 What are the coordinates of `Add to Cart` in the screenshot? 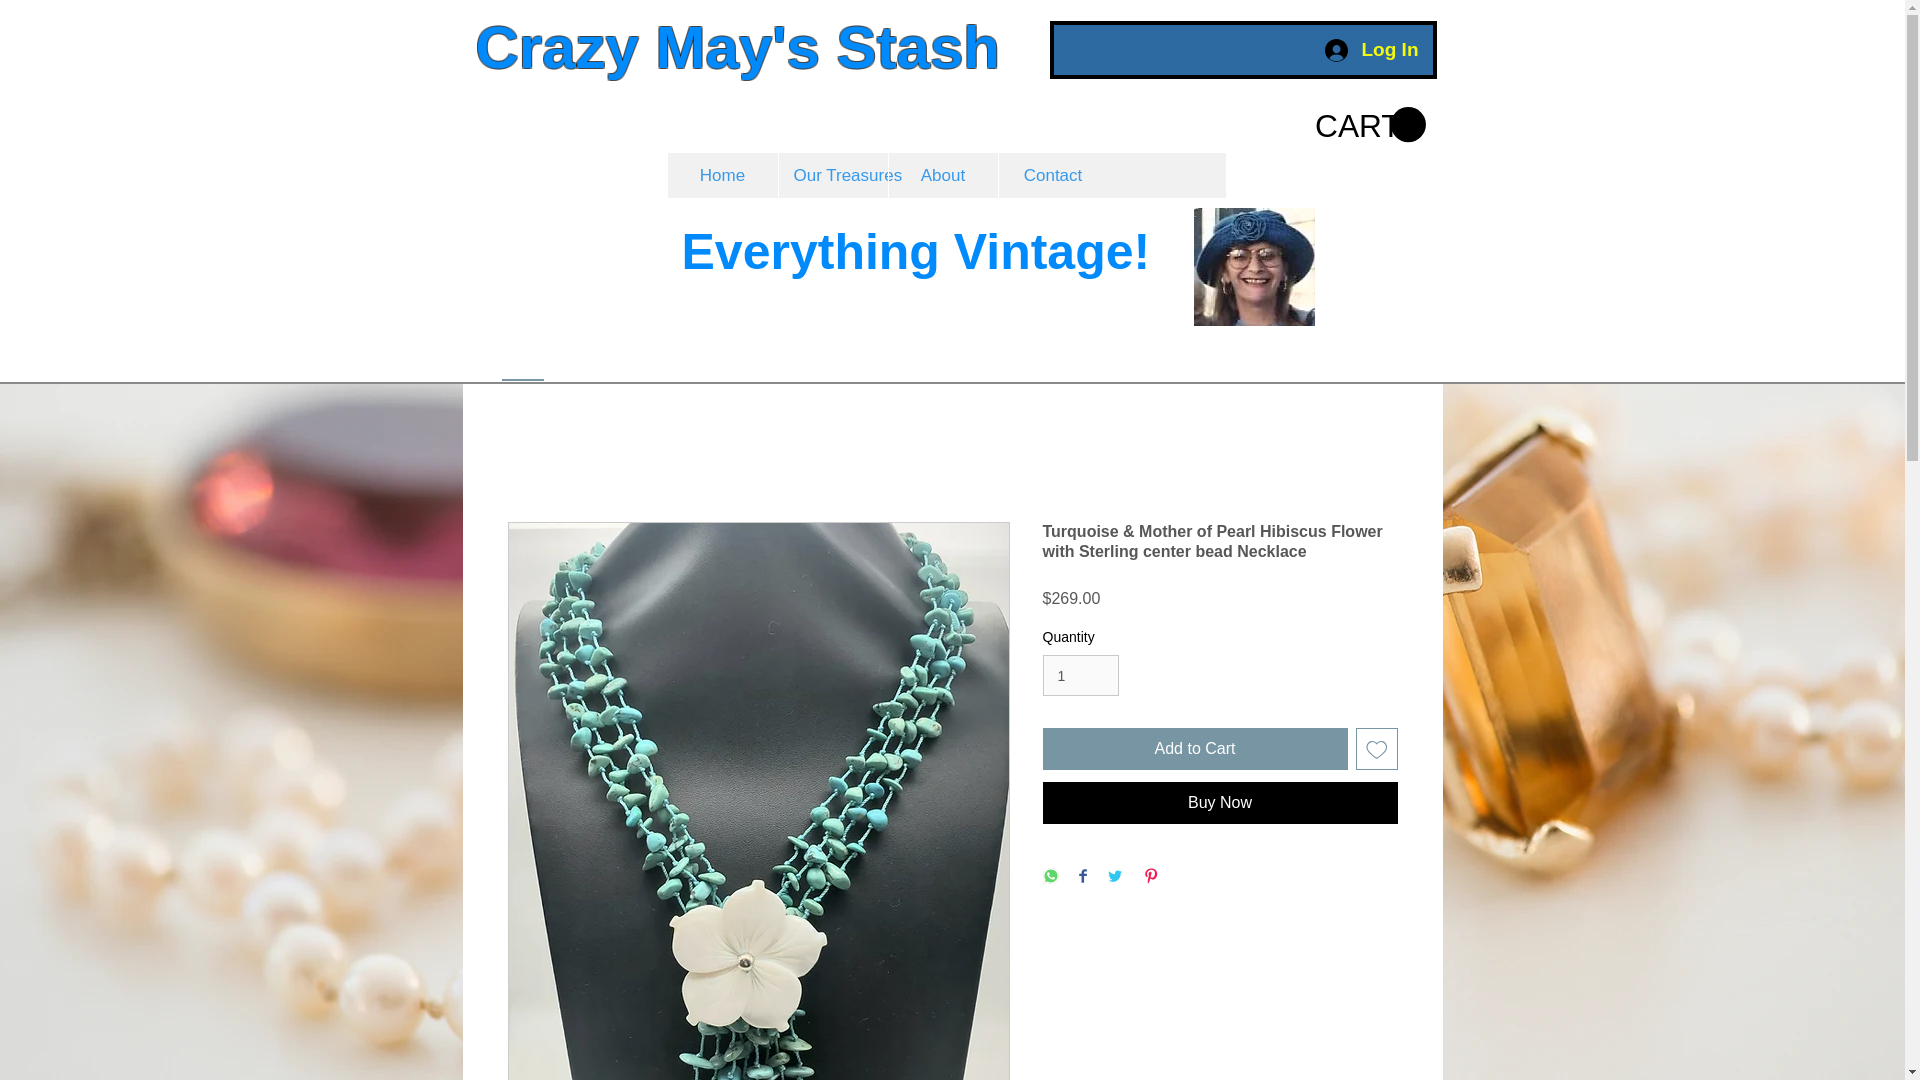 It's located at (1194, 748).